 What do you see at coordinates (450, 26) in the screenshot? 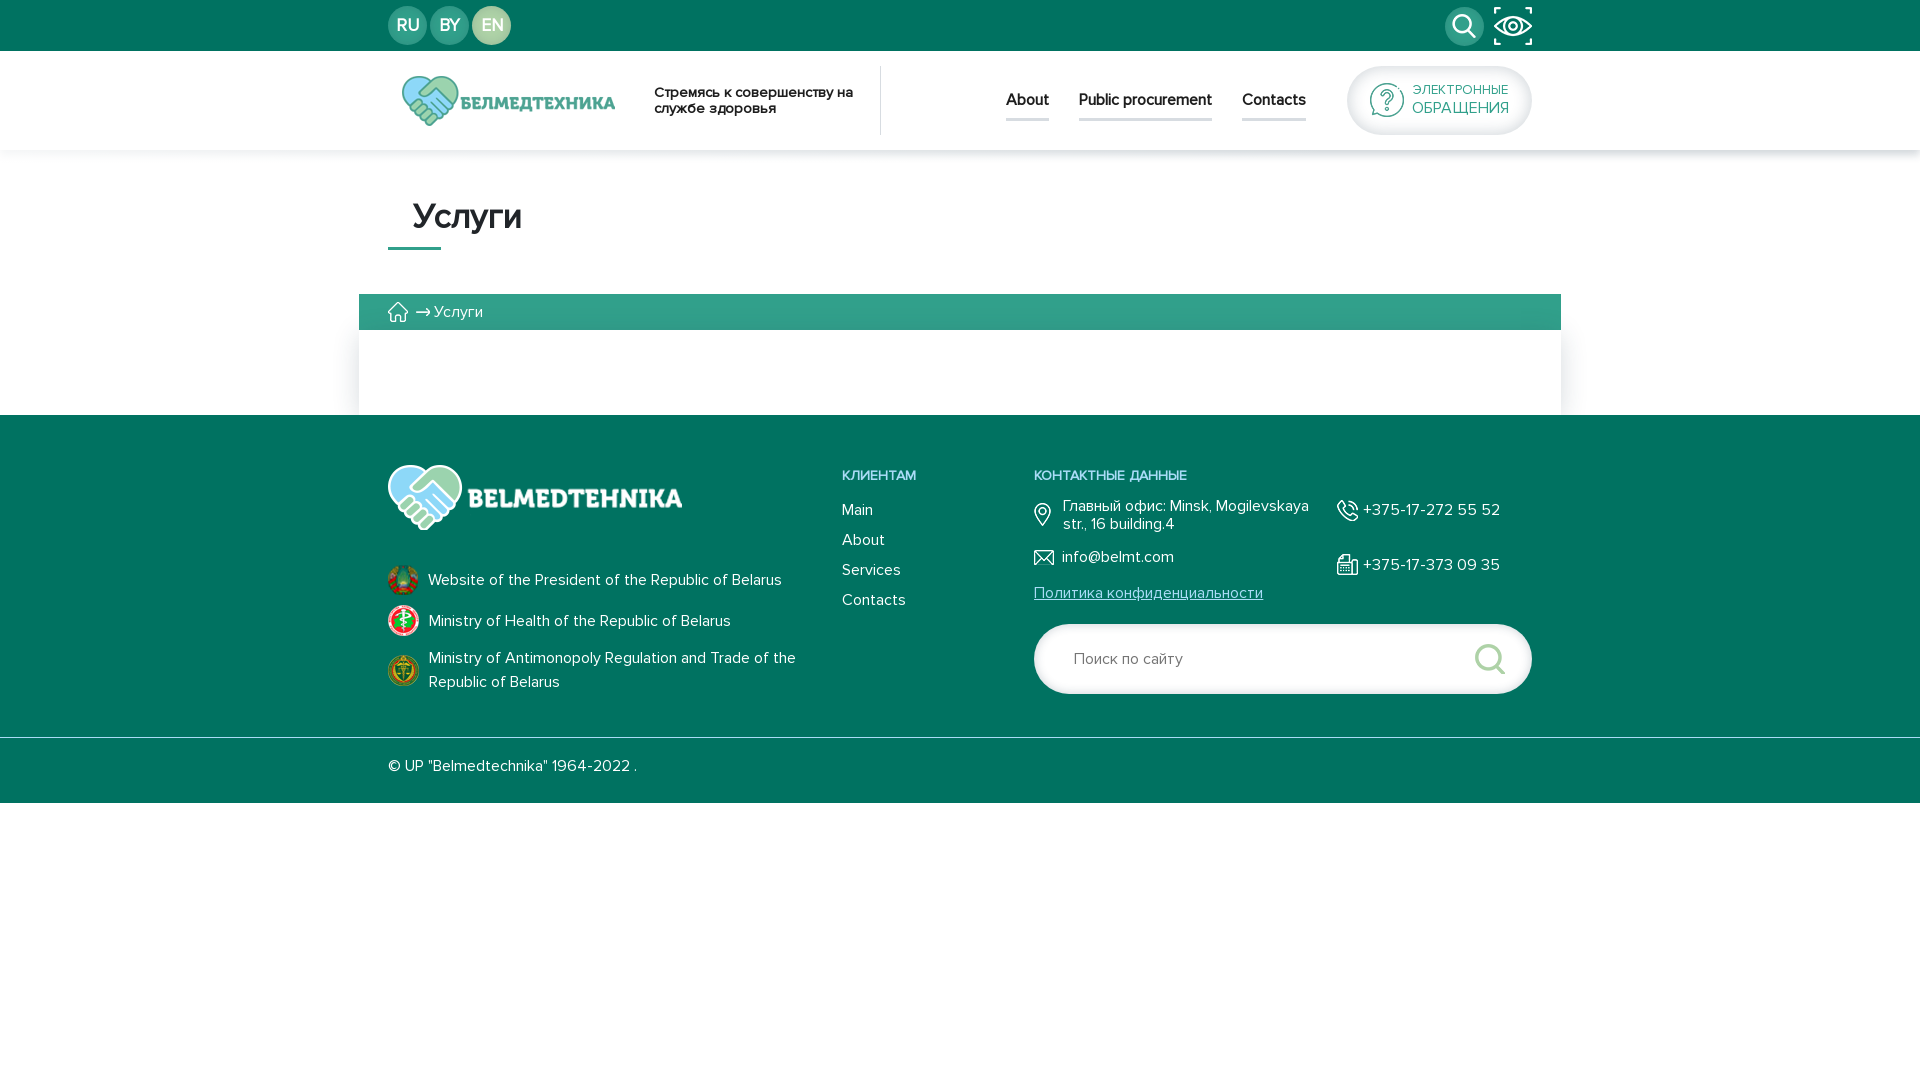
I see `BY` at bounding box center [450, 26].